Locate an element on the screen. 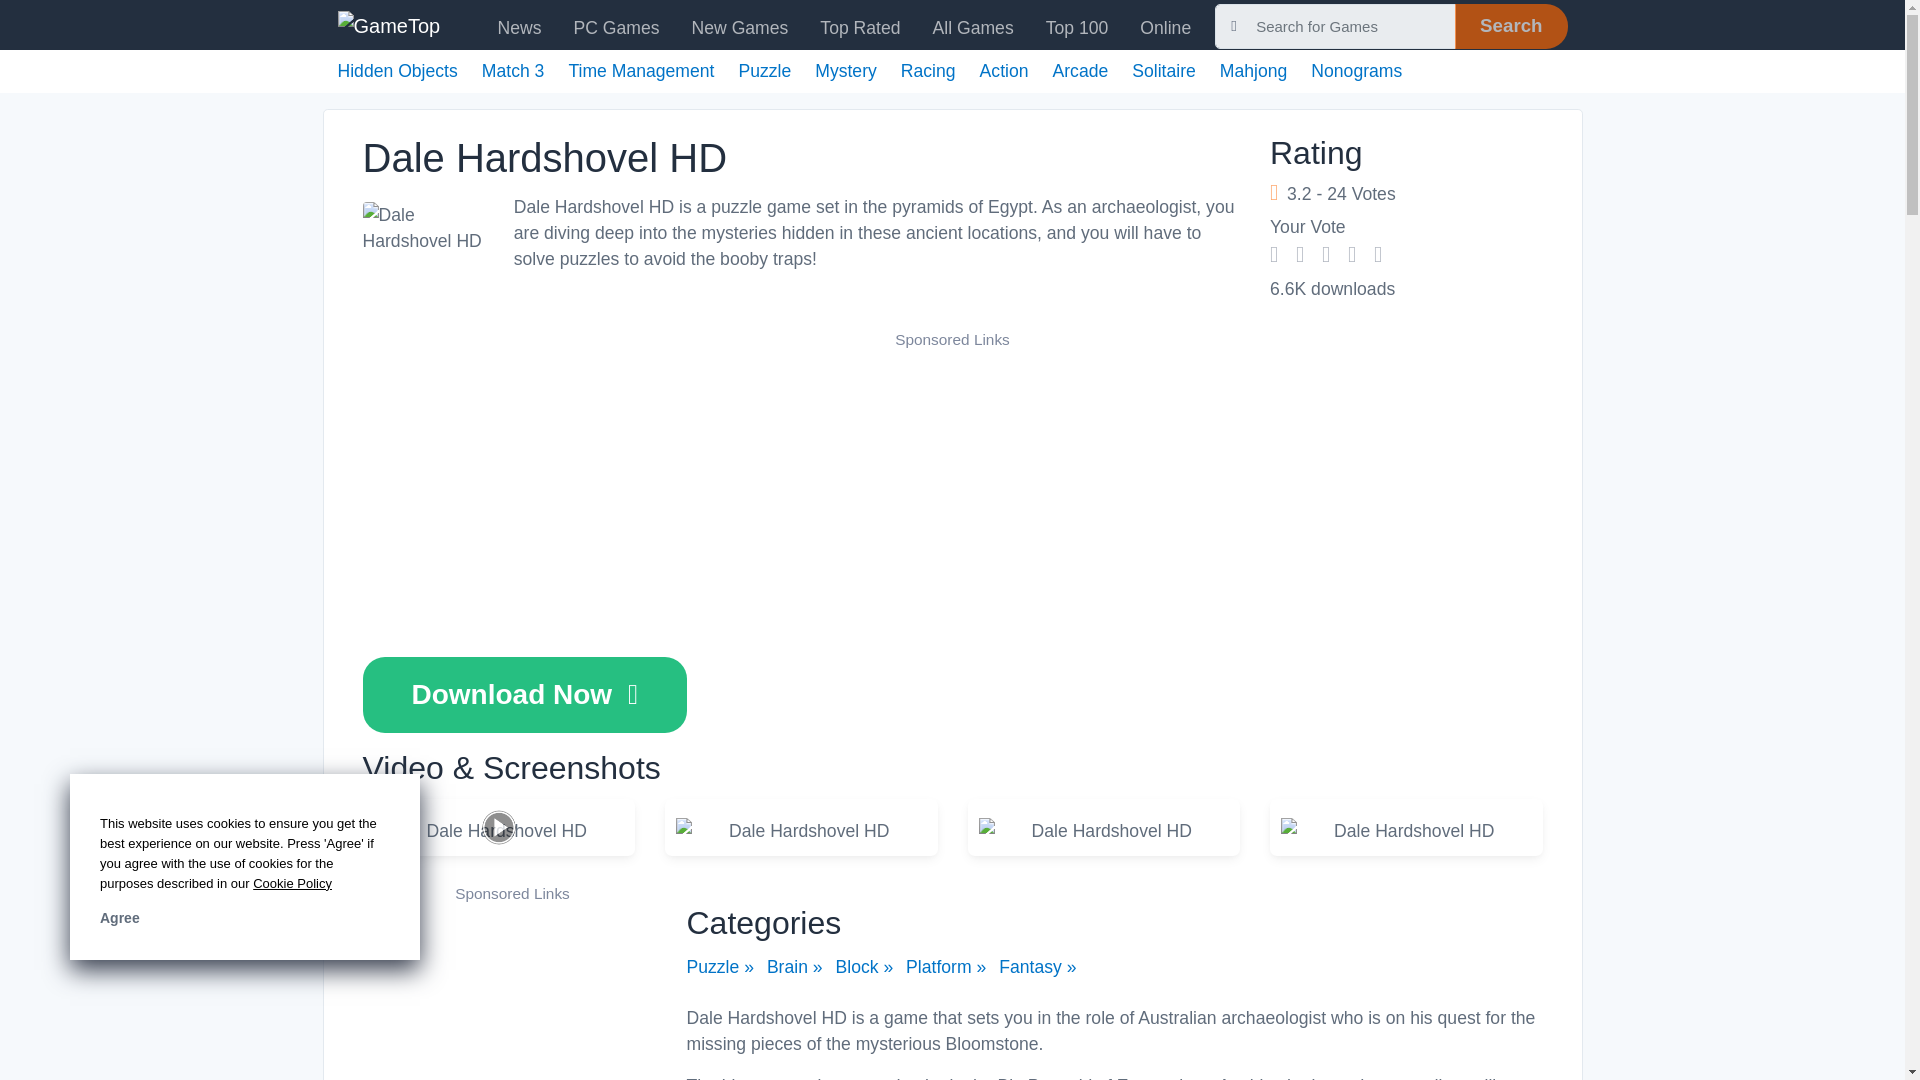 The width and height of the screenshot is (1920, 1080). Mystery is located at coordinates (846, 70).